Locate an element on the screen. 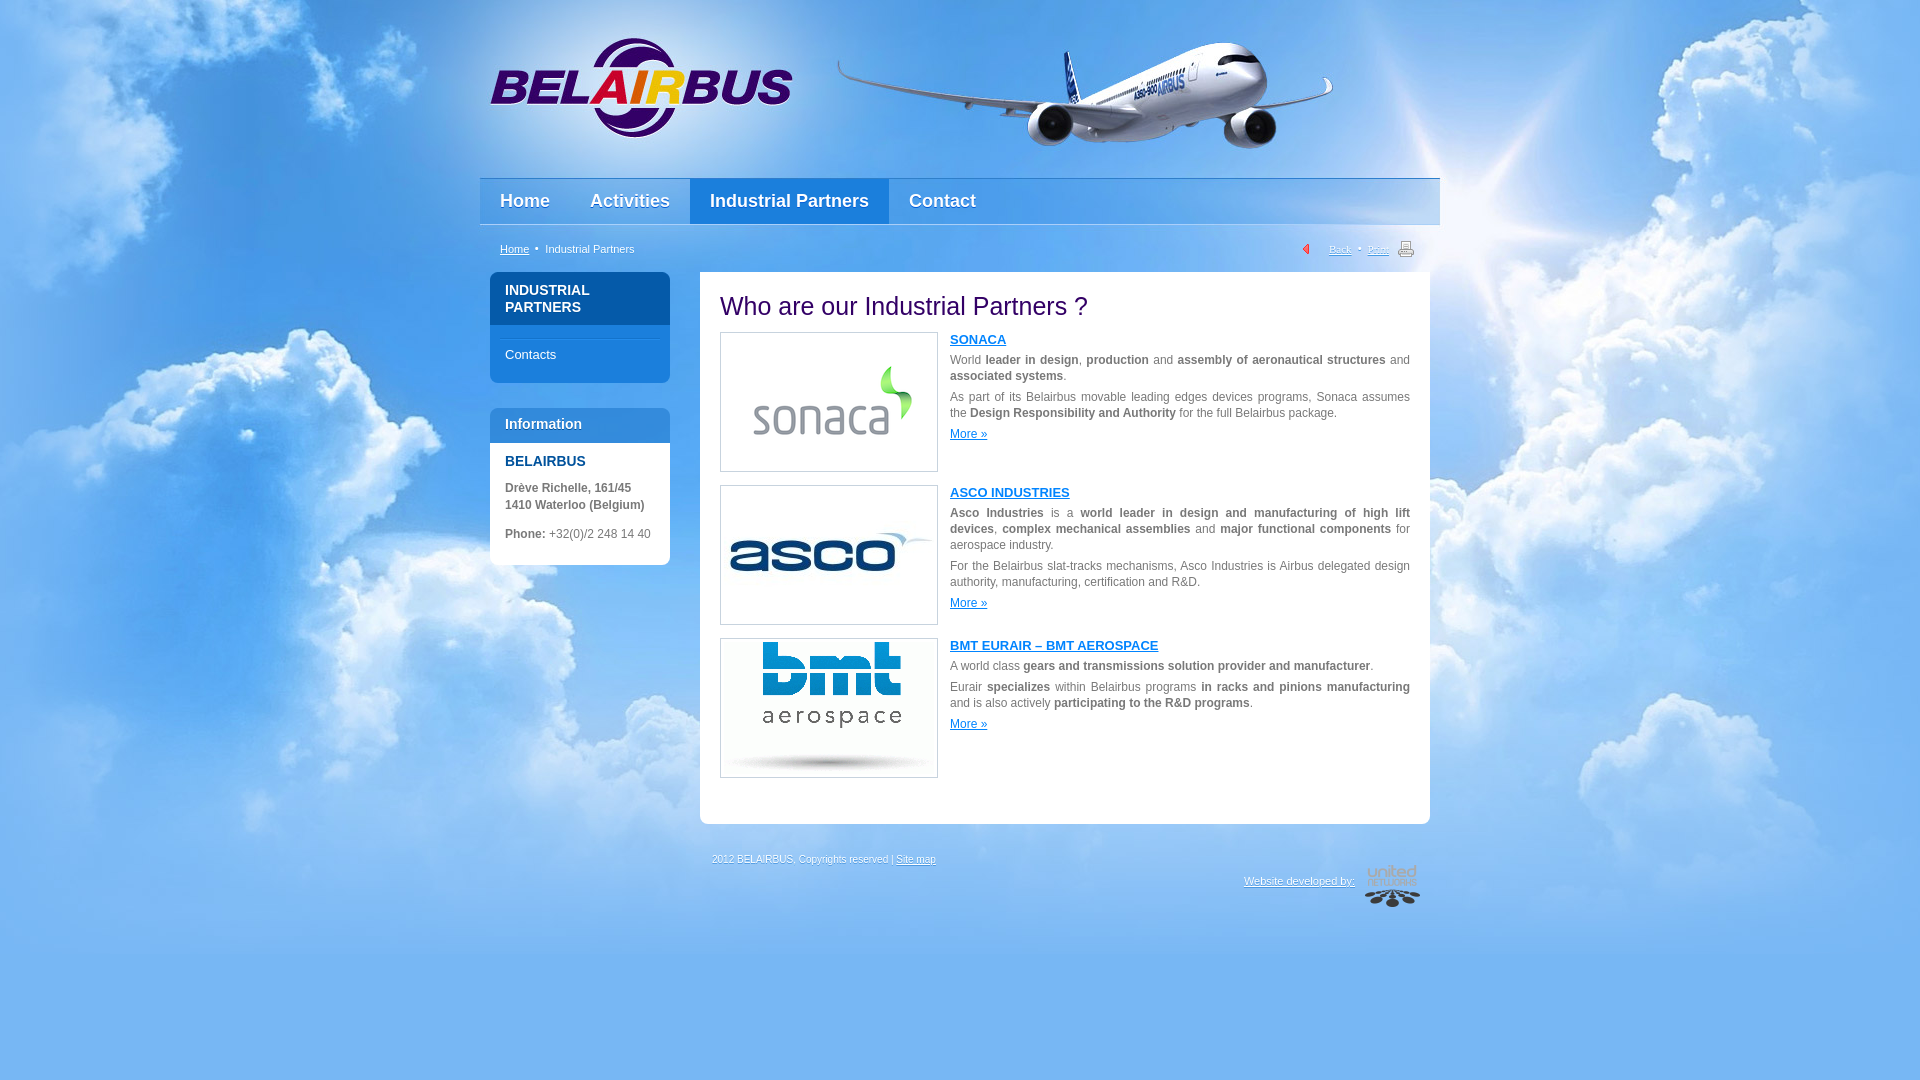 The image size is (1920, 1080). ASCO INDUSTRIES is located at coordinates (1010, 492).